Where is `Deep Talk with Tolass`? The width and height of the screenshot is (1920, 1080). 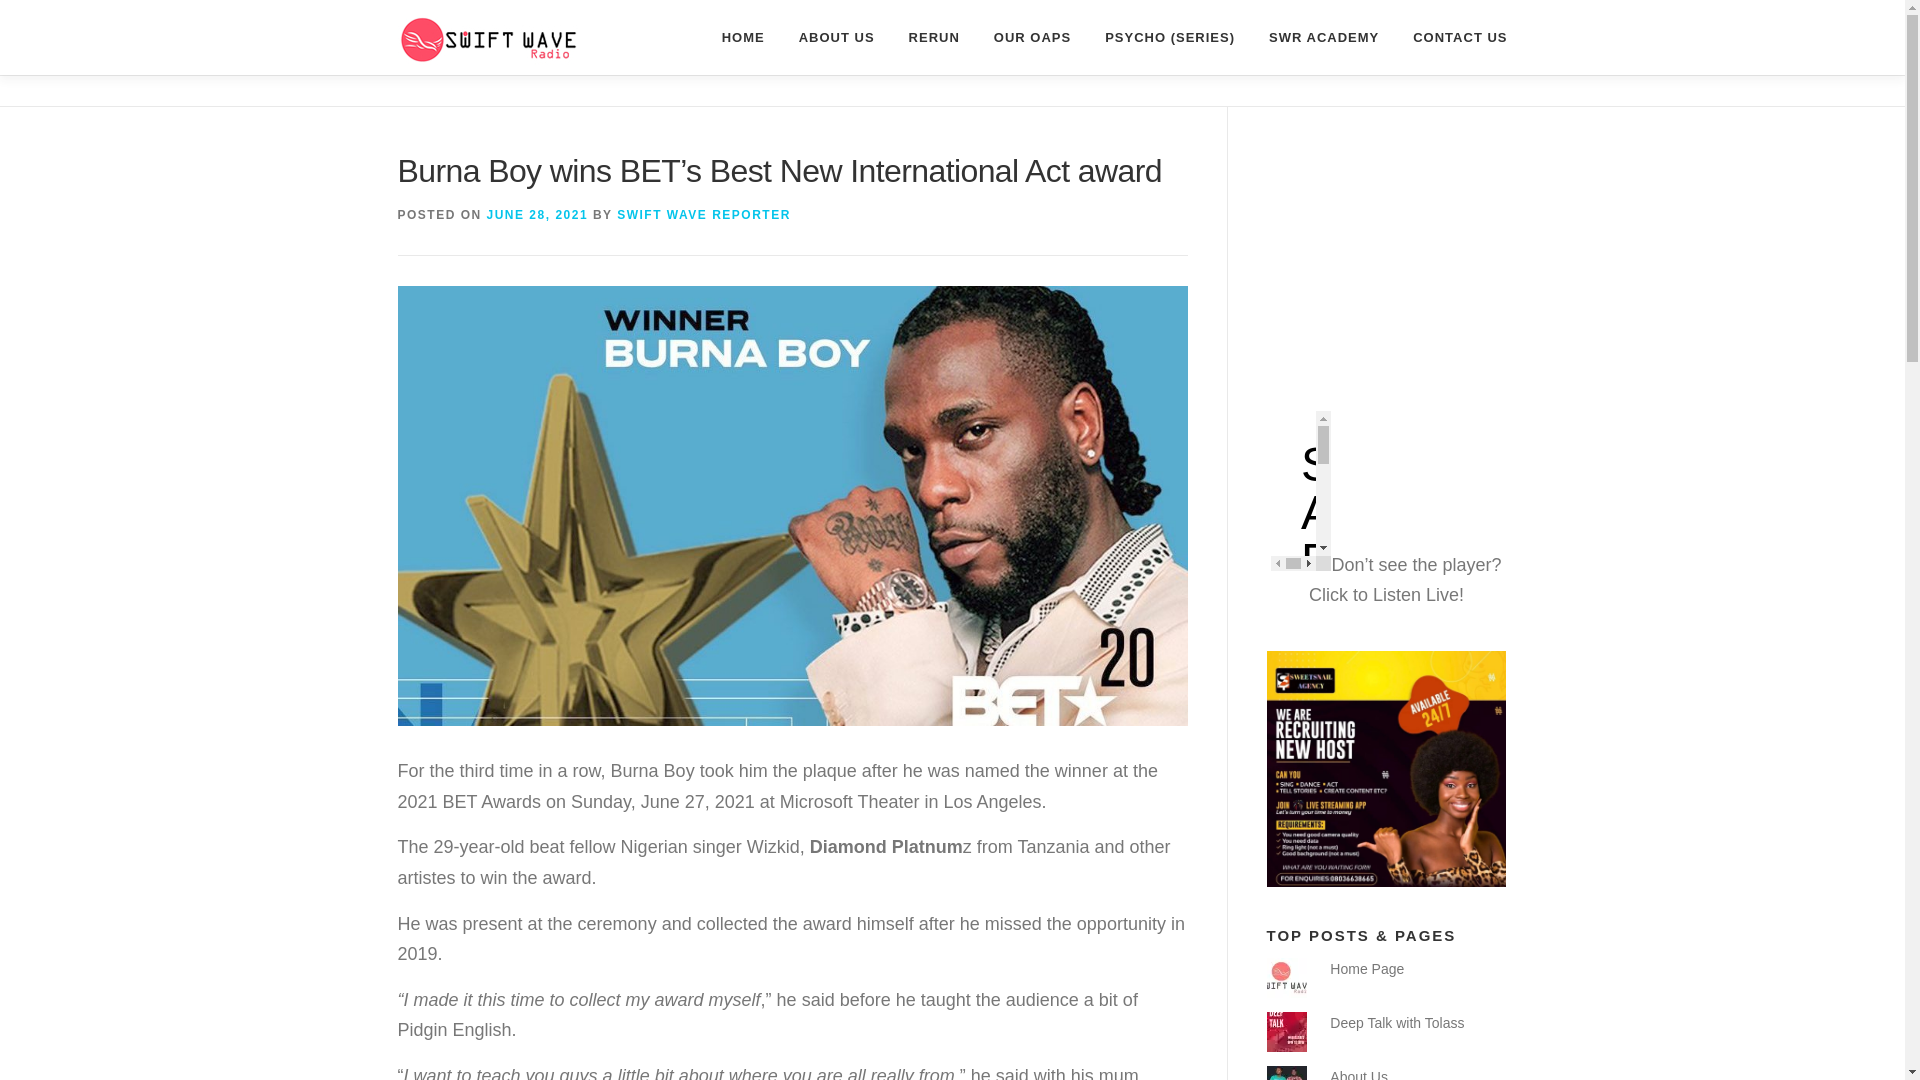
Deep Talk with Tolass is located at coordinates (1396, 1023).